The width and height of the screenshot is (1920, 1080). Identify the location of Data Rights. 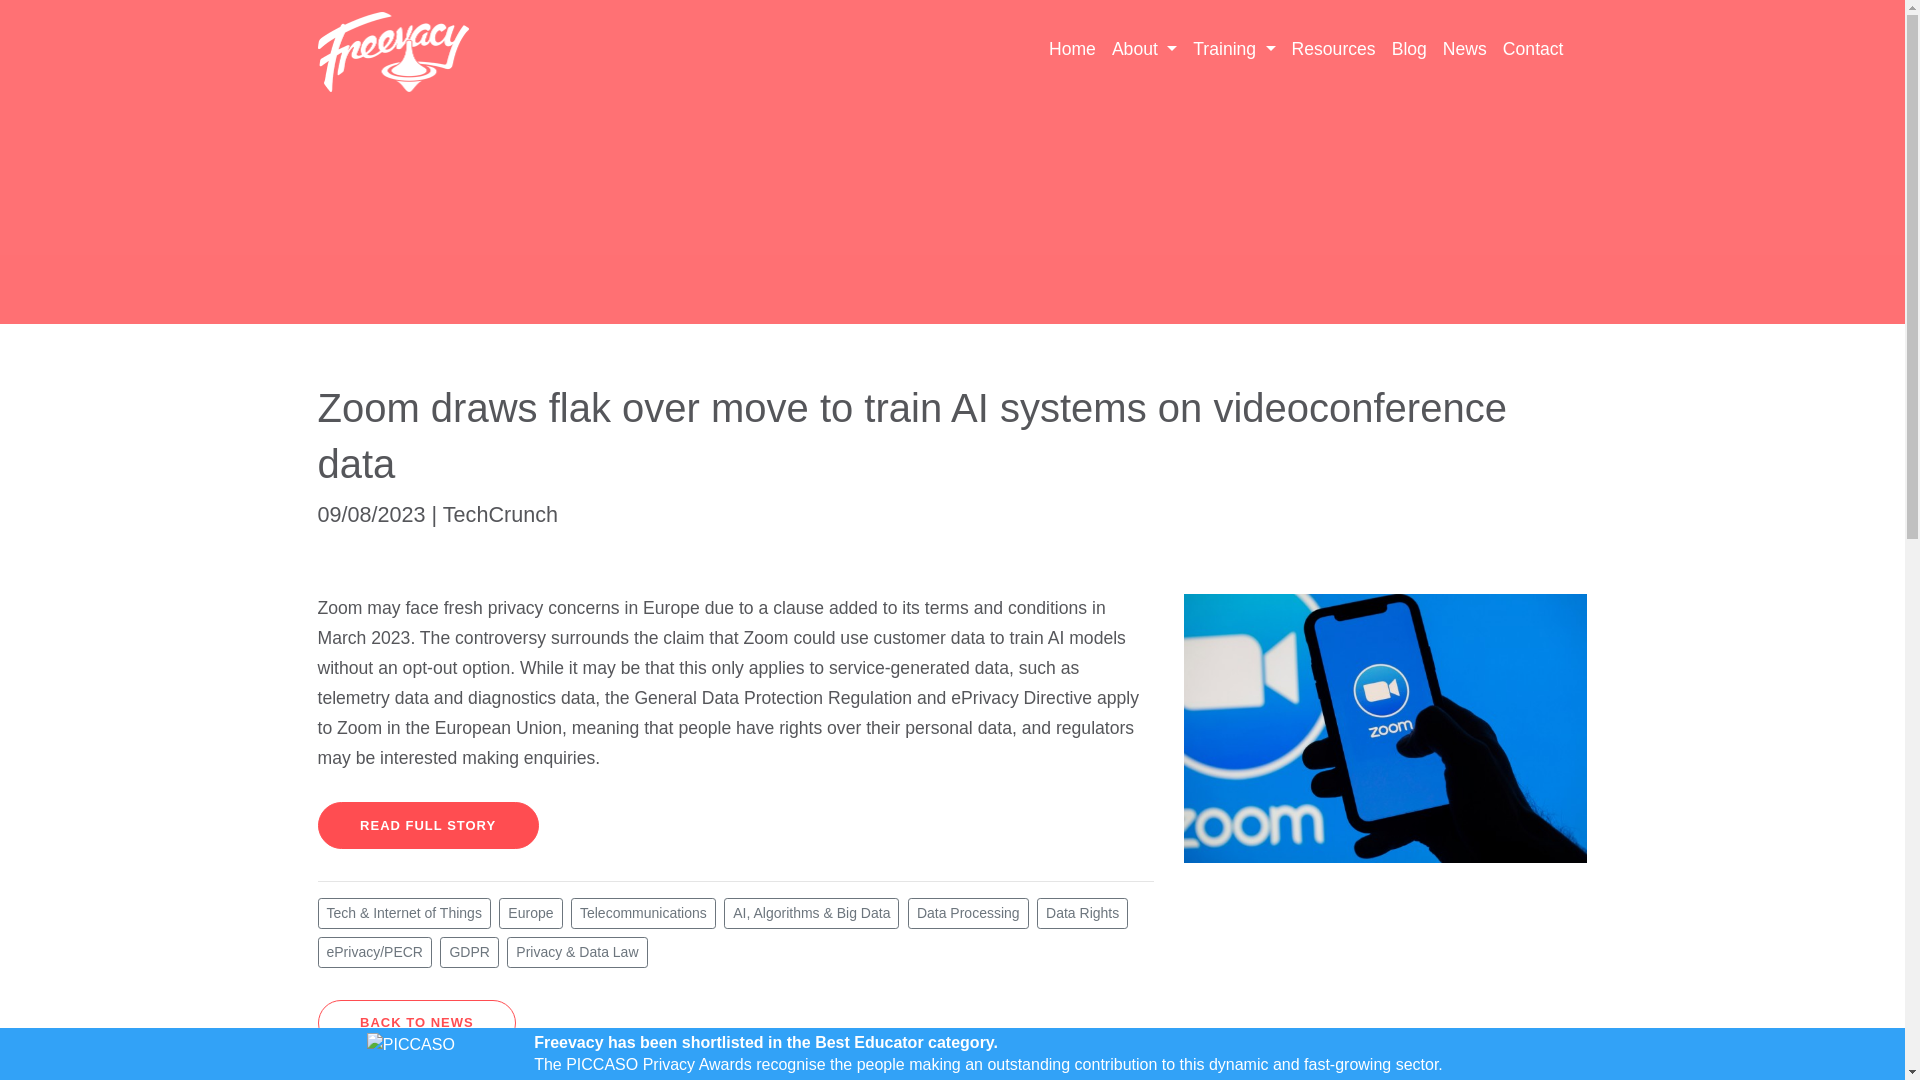
(1082, 912).